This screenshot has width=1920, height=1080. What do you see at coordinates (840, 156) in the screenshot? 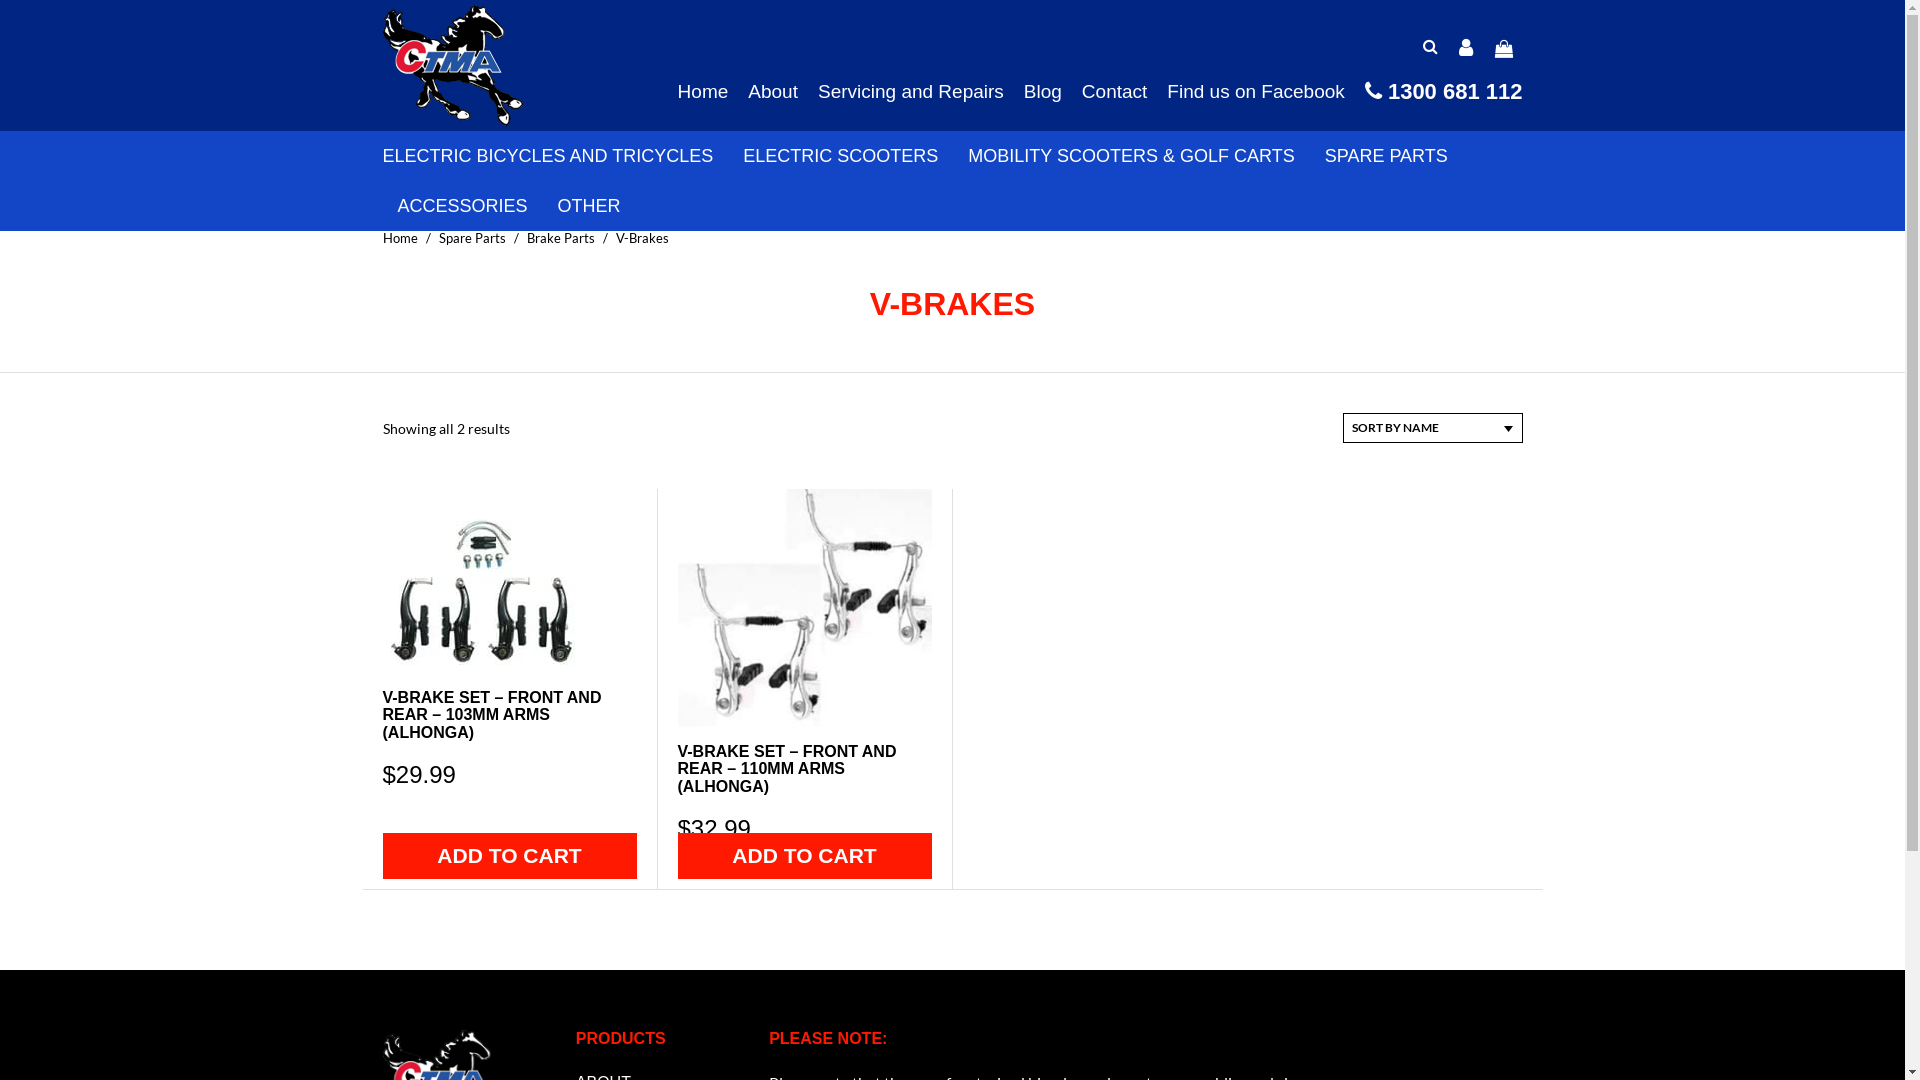
I see `ELECTRIC SCOOTERS` at bounding box center [840, 156].